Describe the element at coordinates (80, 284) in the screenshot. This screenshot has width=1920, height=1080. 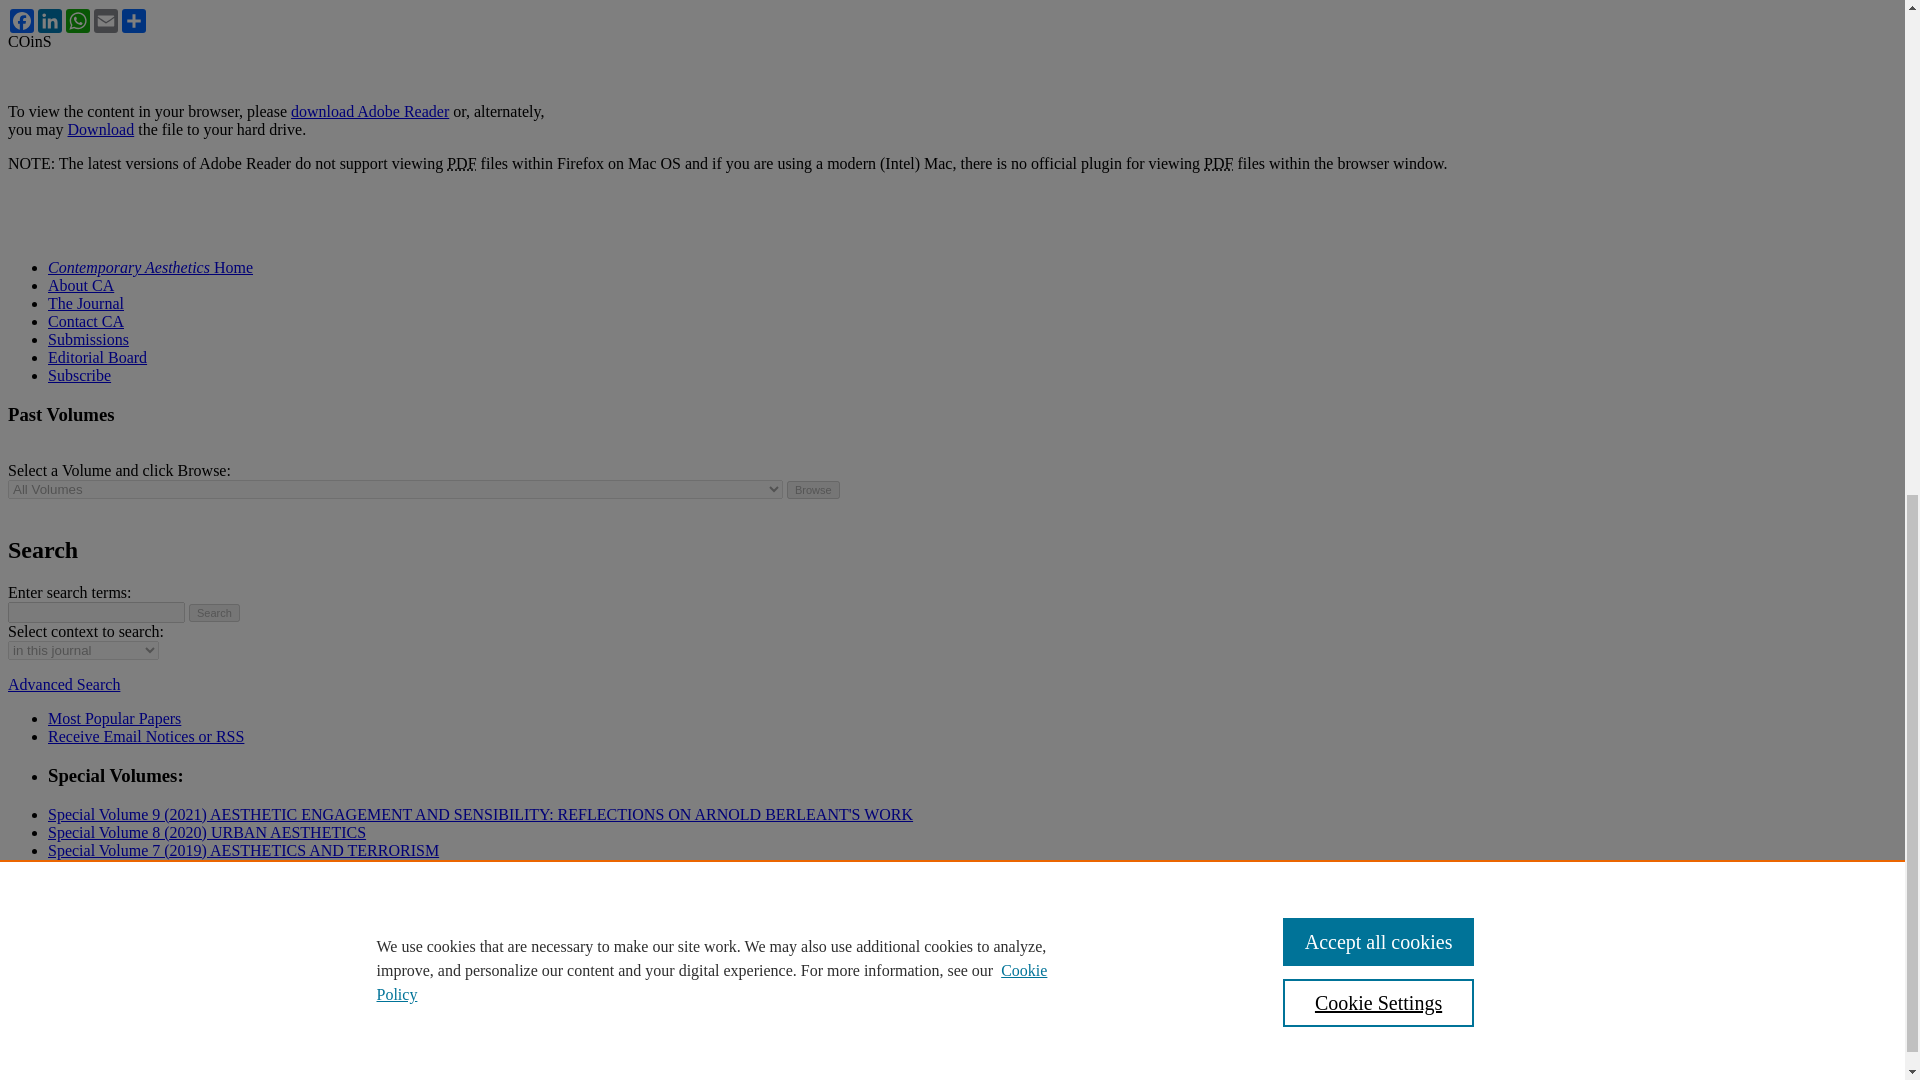
I see `About CA` at that location.